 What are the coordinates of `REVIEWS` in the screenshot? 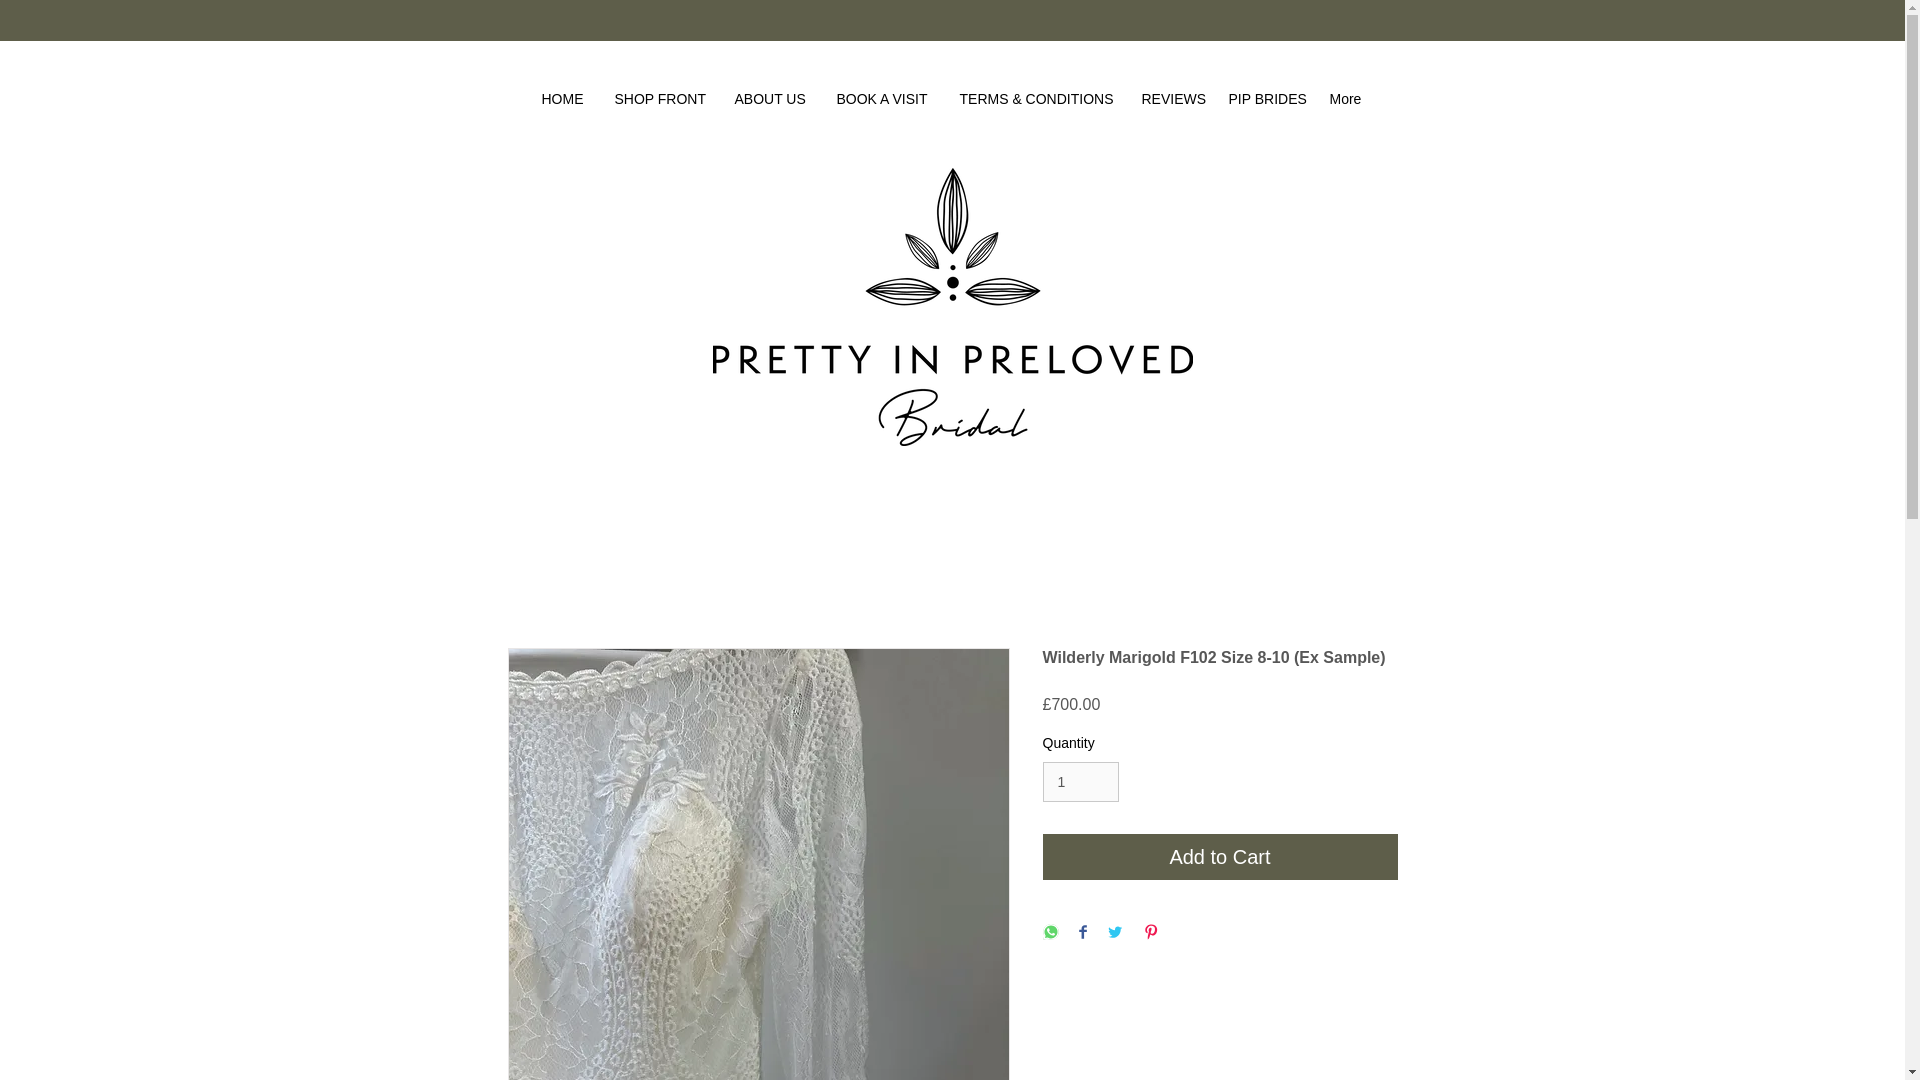 It's located at (1169, 99).